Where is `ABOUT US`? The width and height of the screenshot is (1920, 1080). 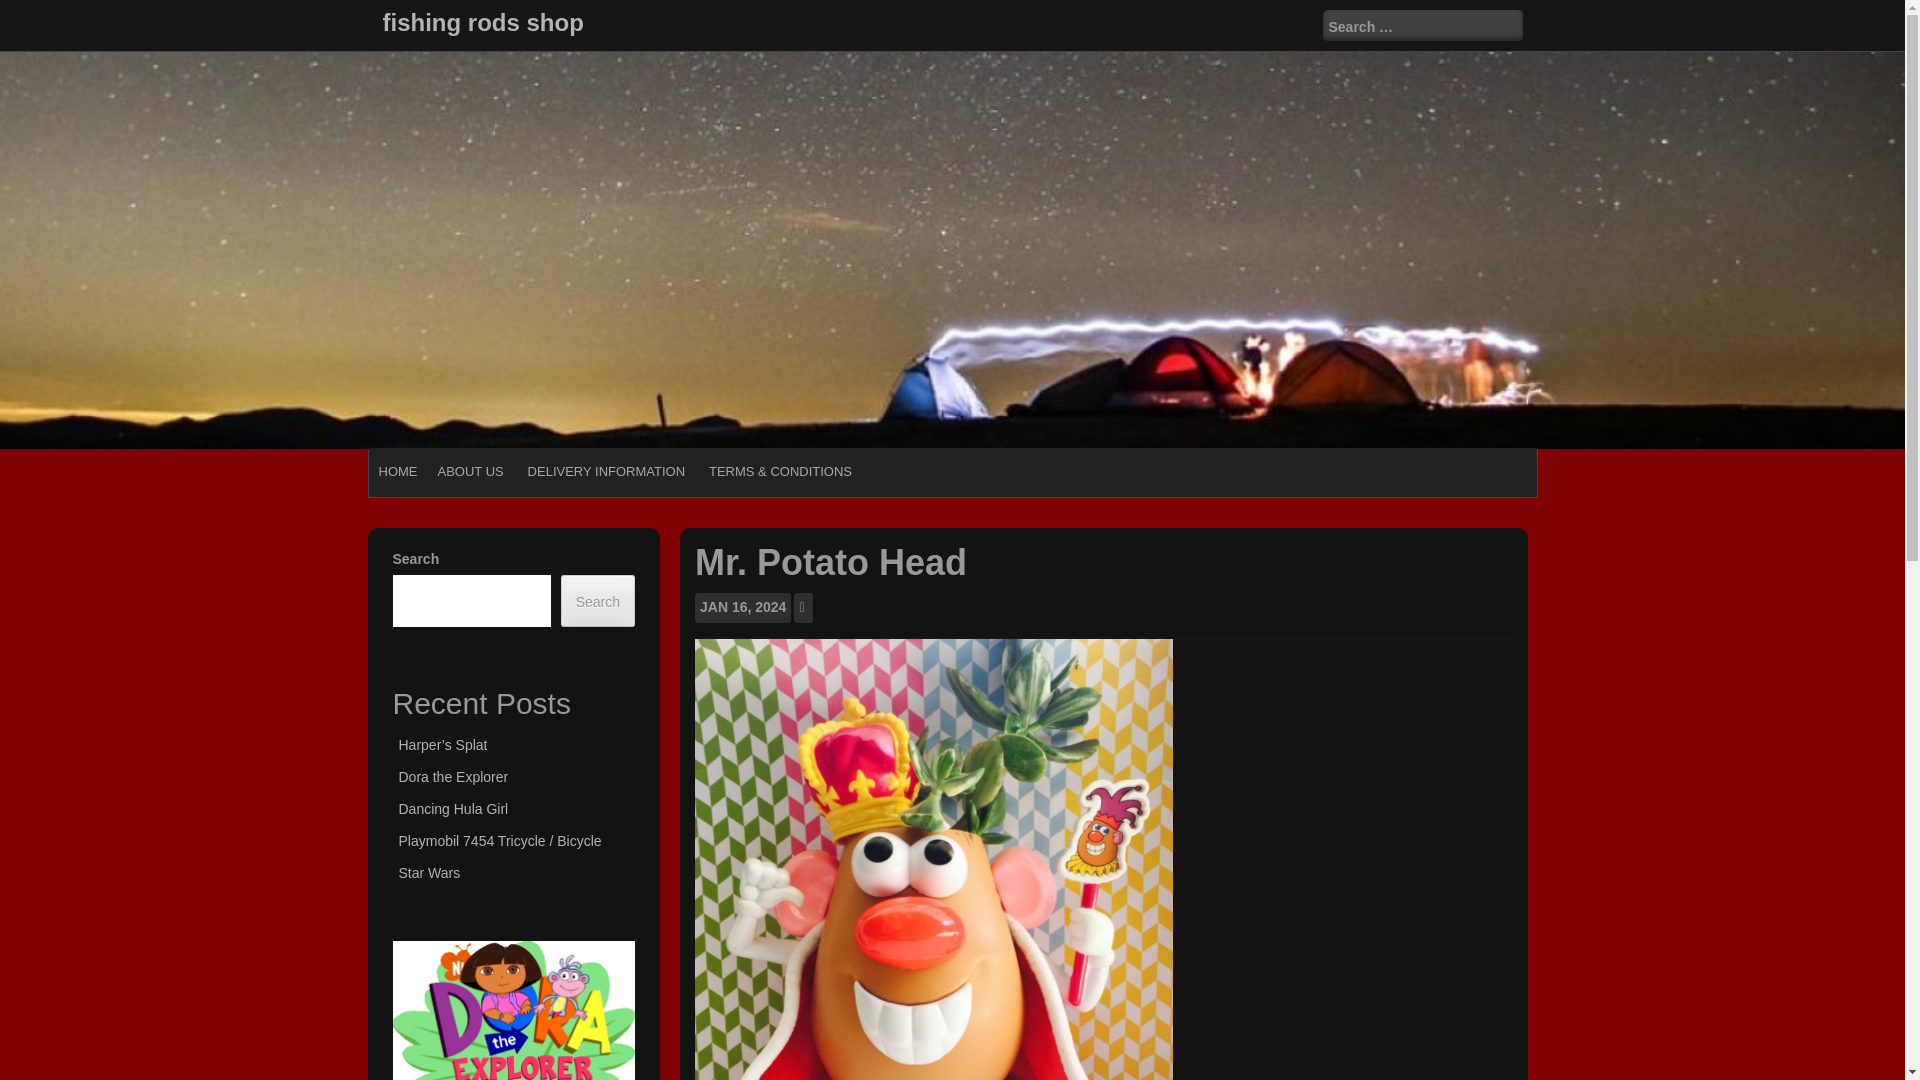 ABOUT US is located at coordinates (471, 472).